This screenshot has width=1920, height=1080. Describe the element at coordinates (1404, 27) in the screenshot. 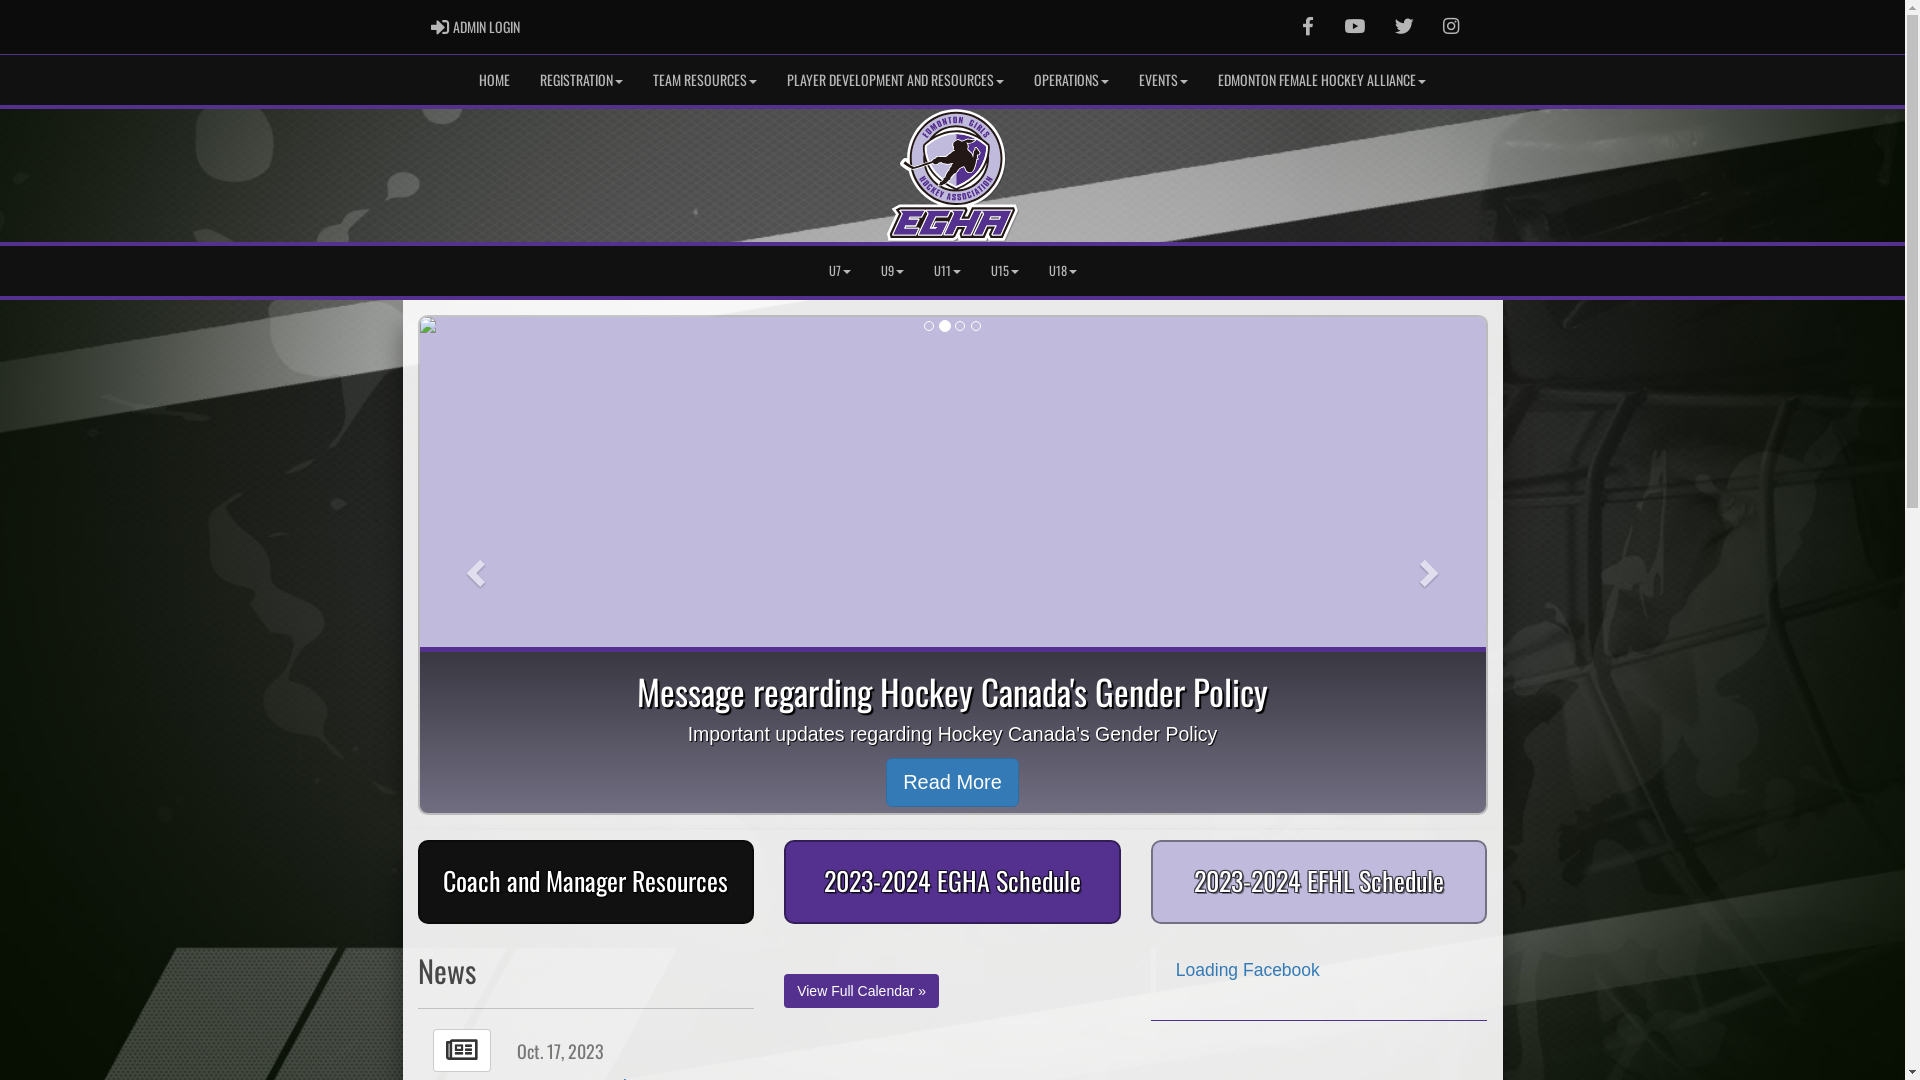

I see `Twitter` at that location.